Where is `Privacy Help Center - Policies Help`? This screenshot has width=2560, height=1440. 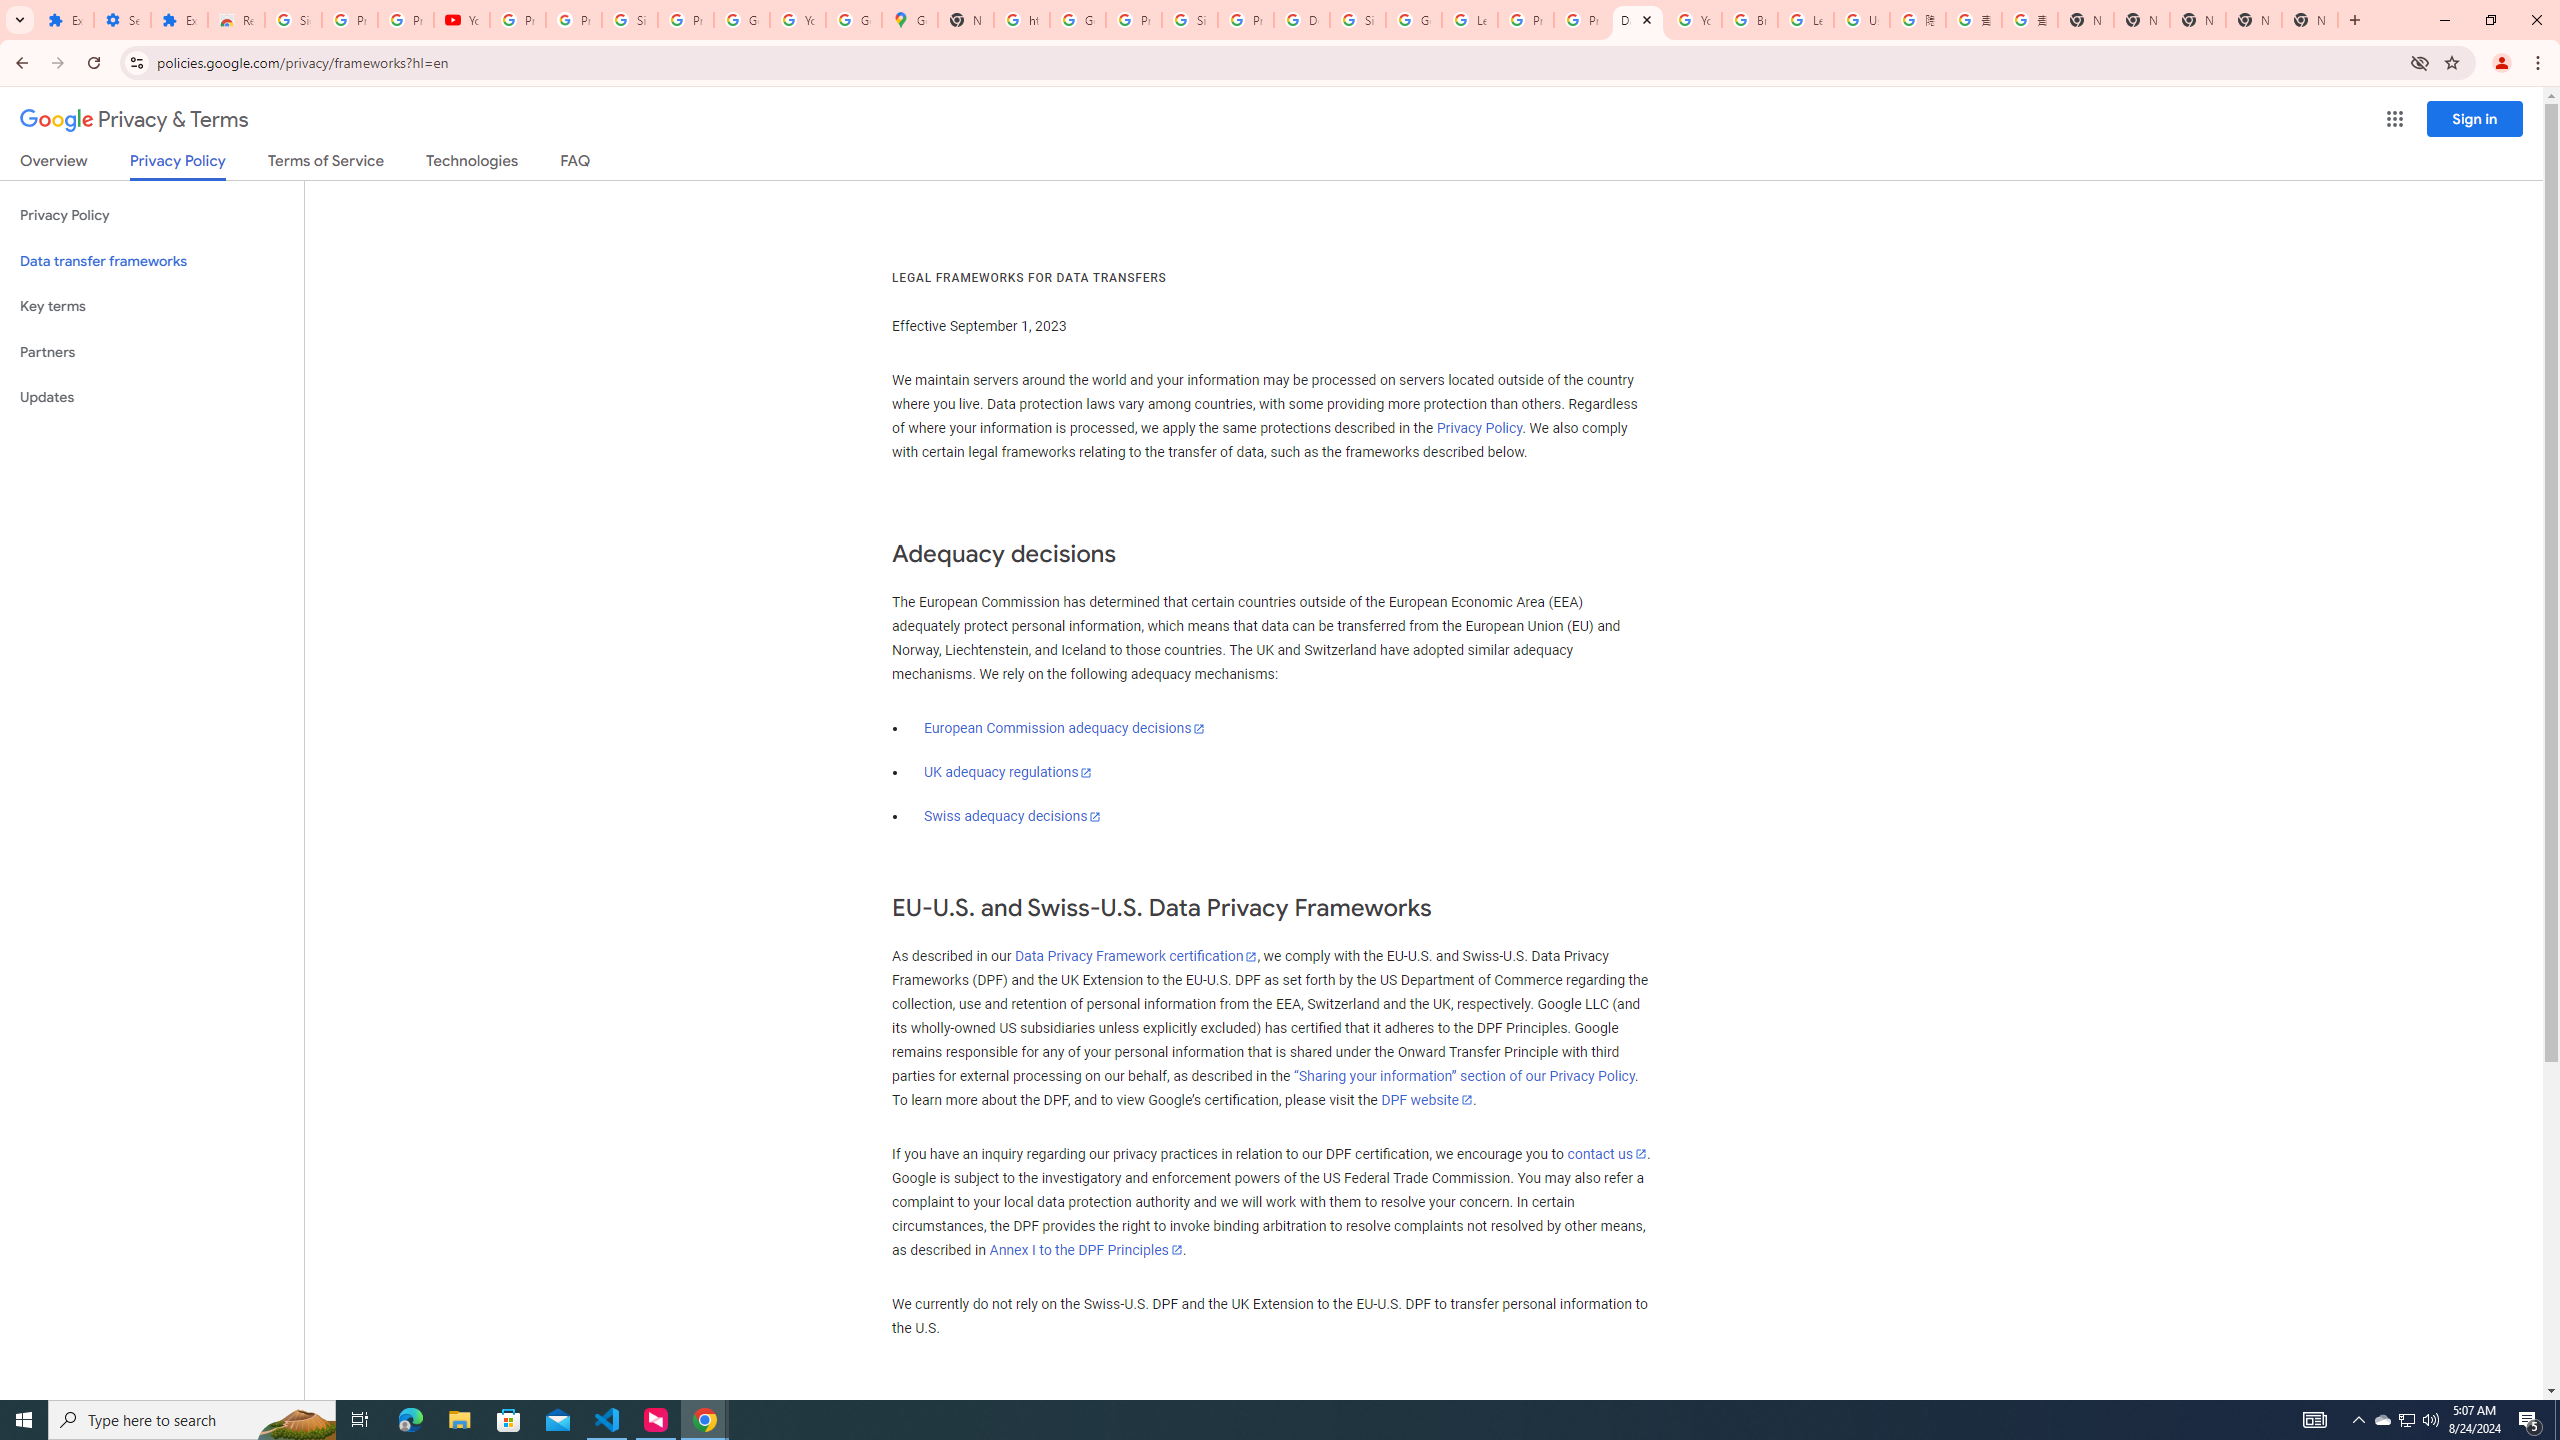
Privacy Help Center - Policies Help is located at coordinates (1526, 20).